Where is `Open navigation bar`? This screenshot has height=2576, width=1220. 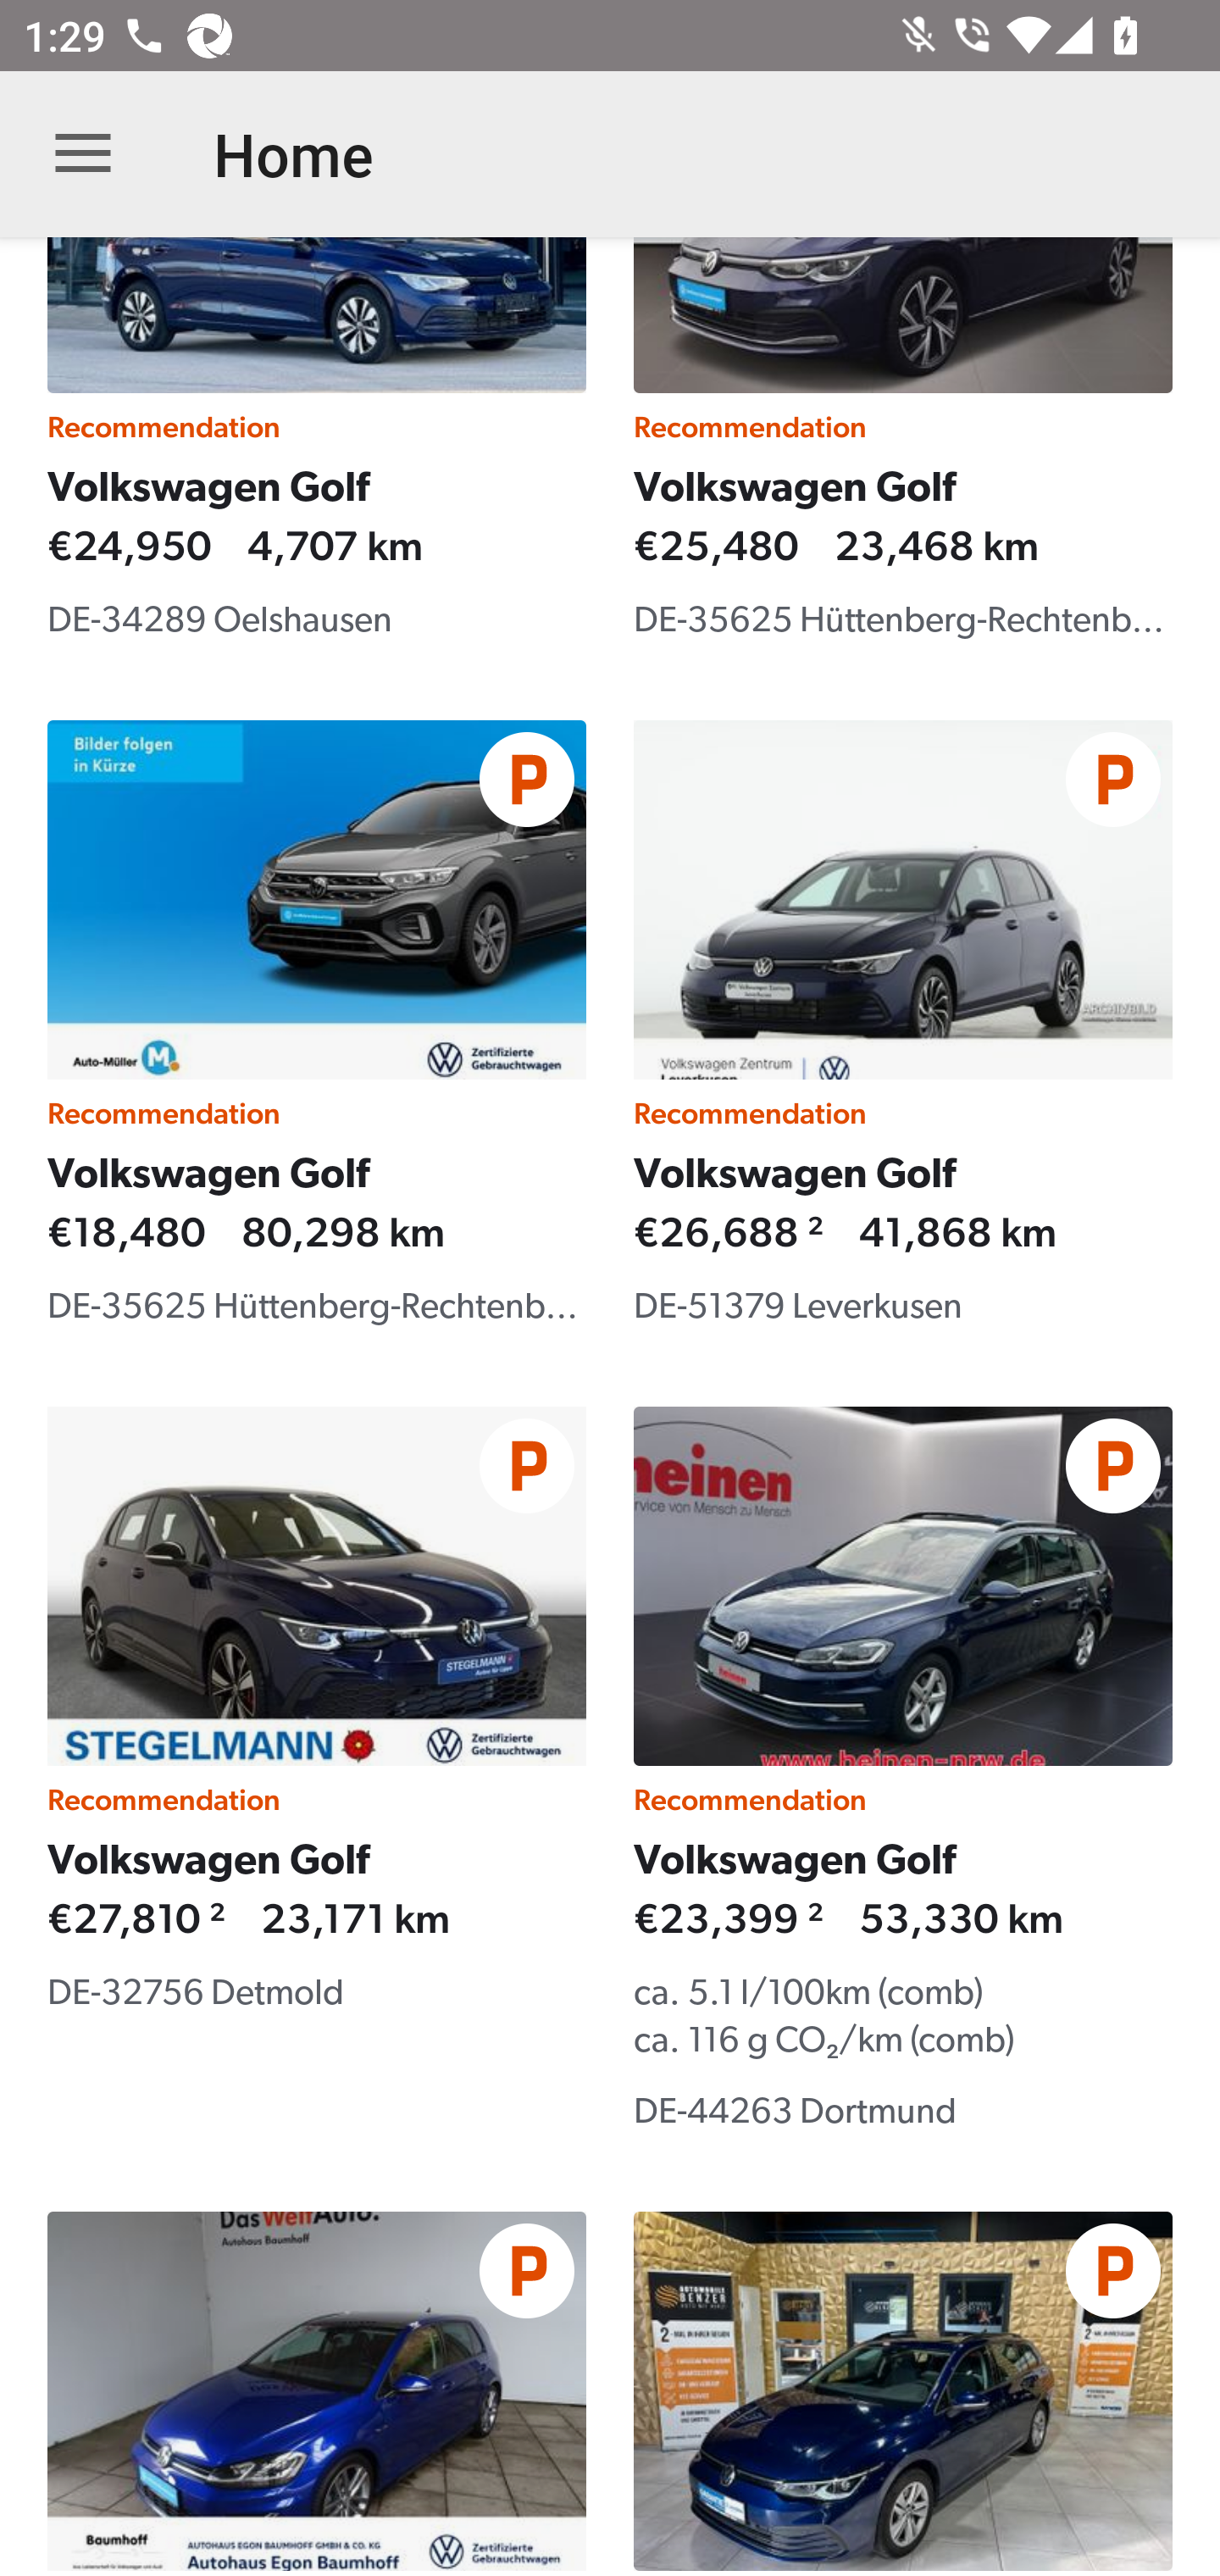
Open navigation bar is located at coordinates (83, 154).